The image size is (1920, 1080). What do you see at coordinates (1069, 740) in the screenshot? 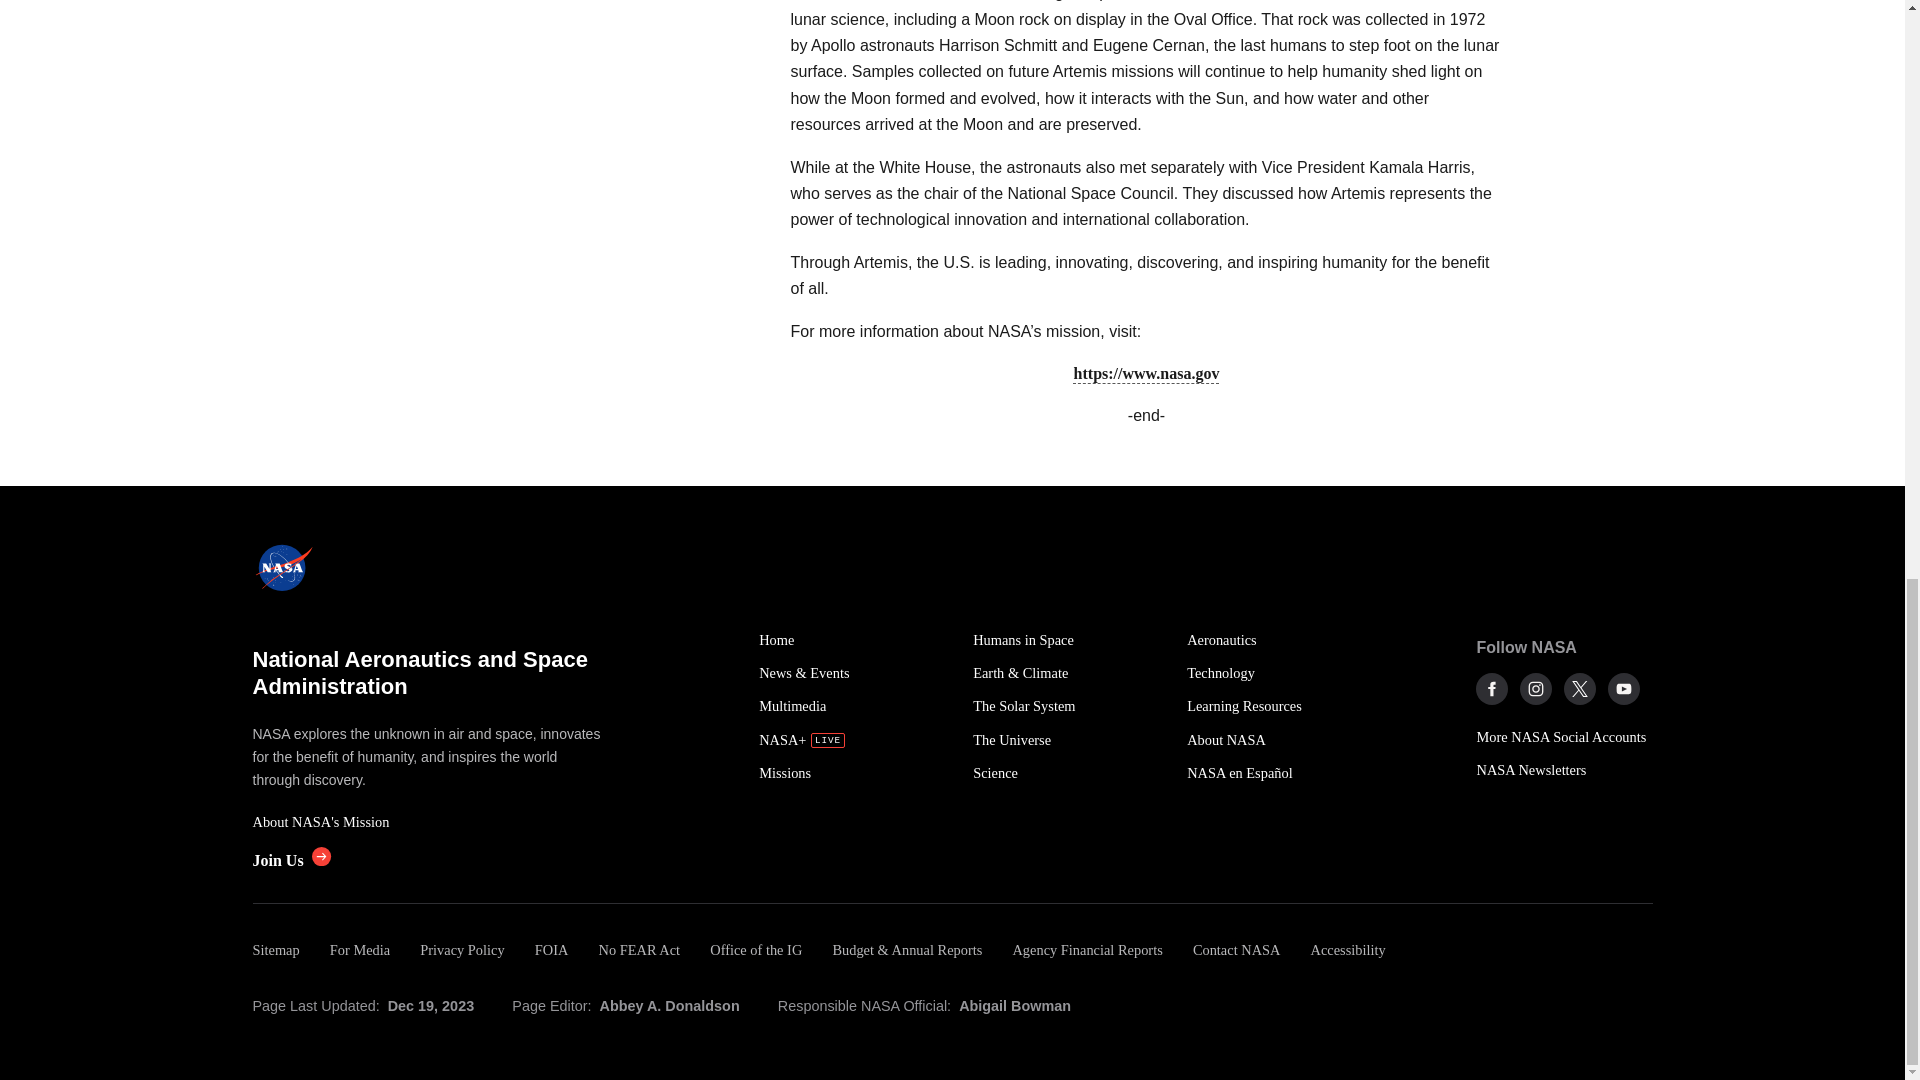
I see `The Universe` at bounding box center [1069, 740].